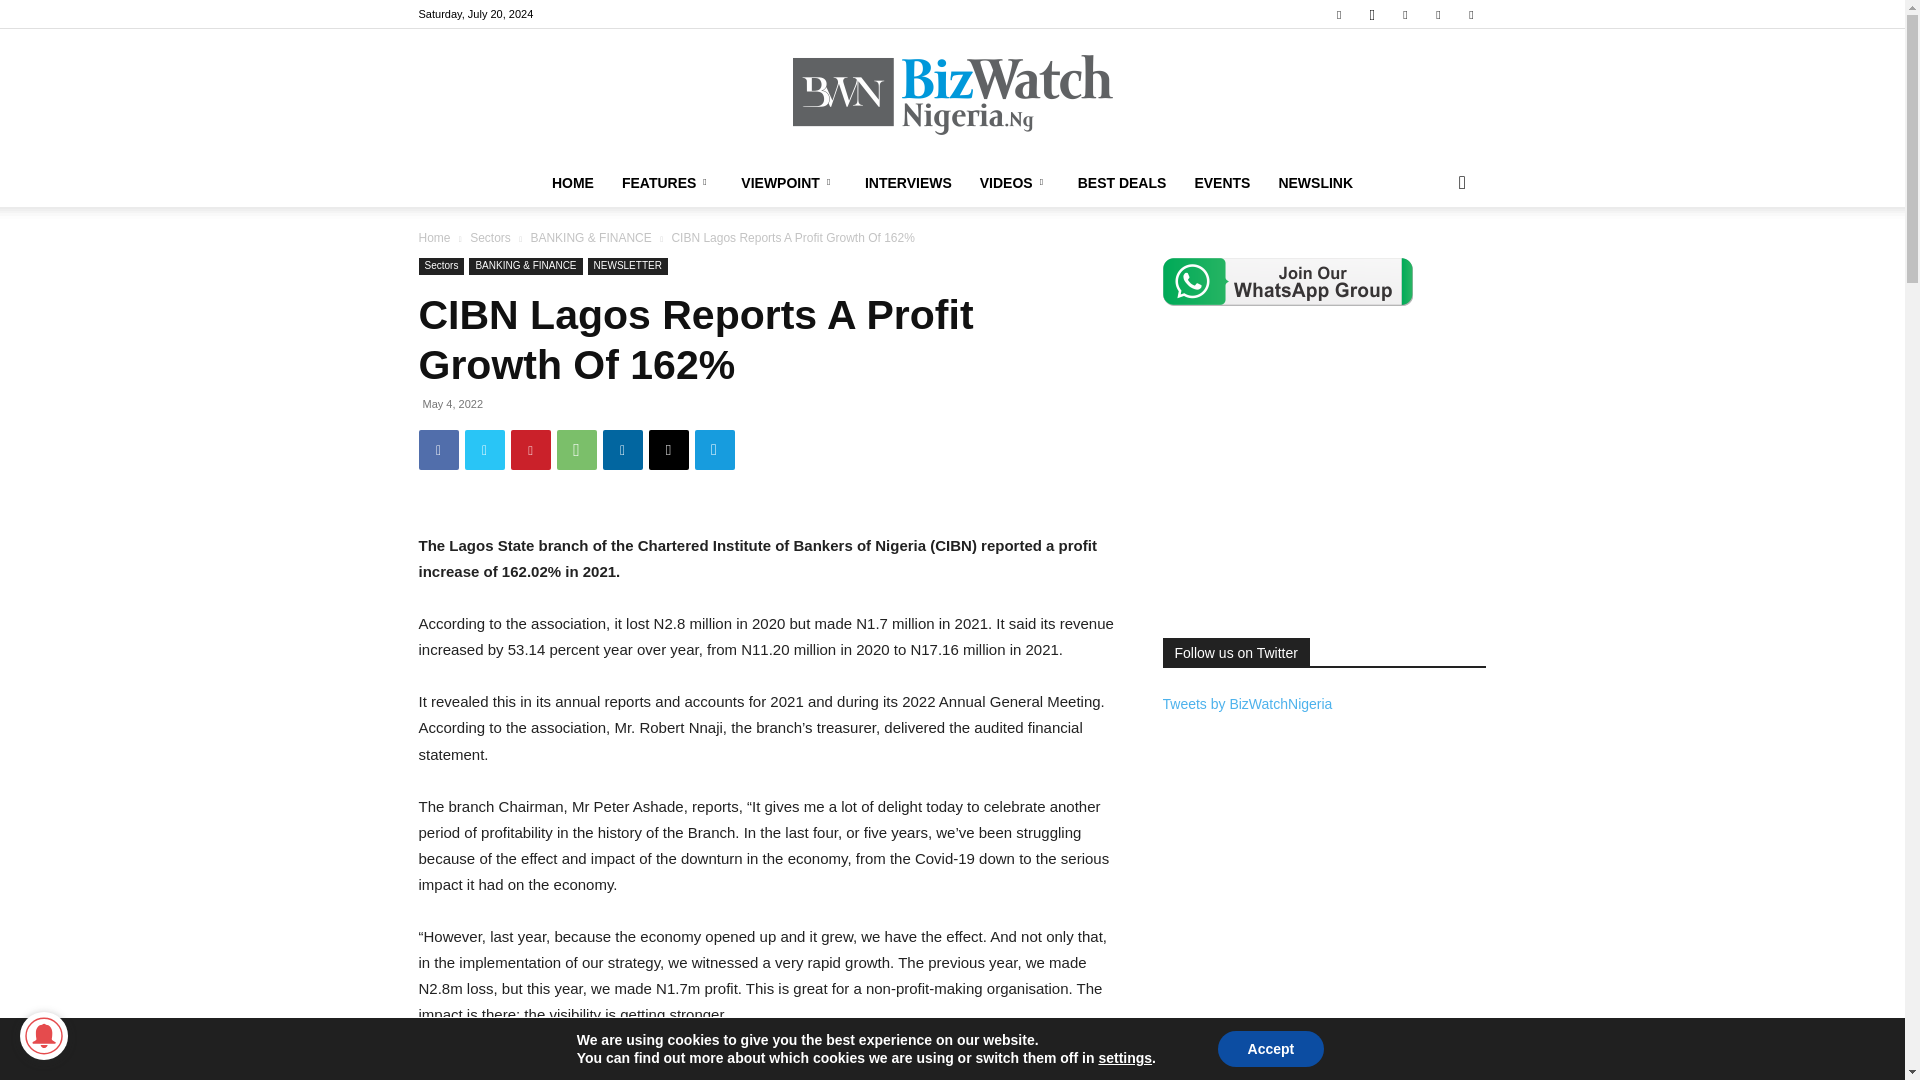  I want to click on Facebook, so click(1338, 14).